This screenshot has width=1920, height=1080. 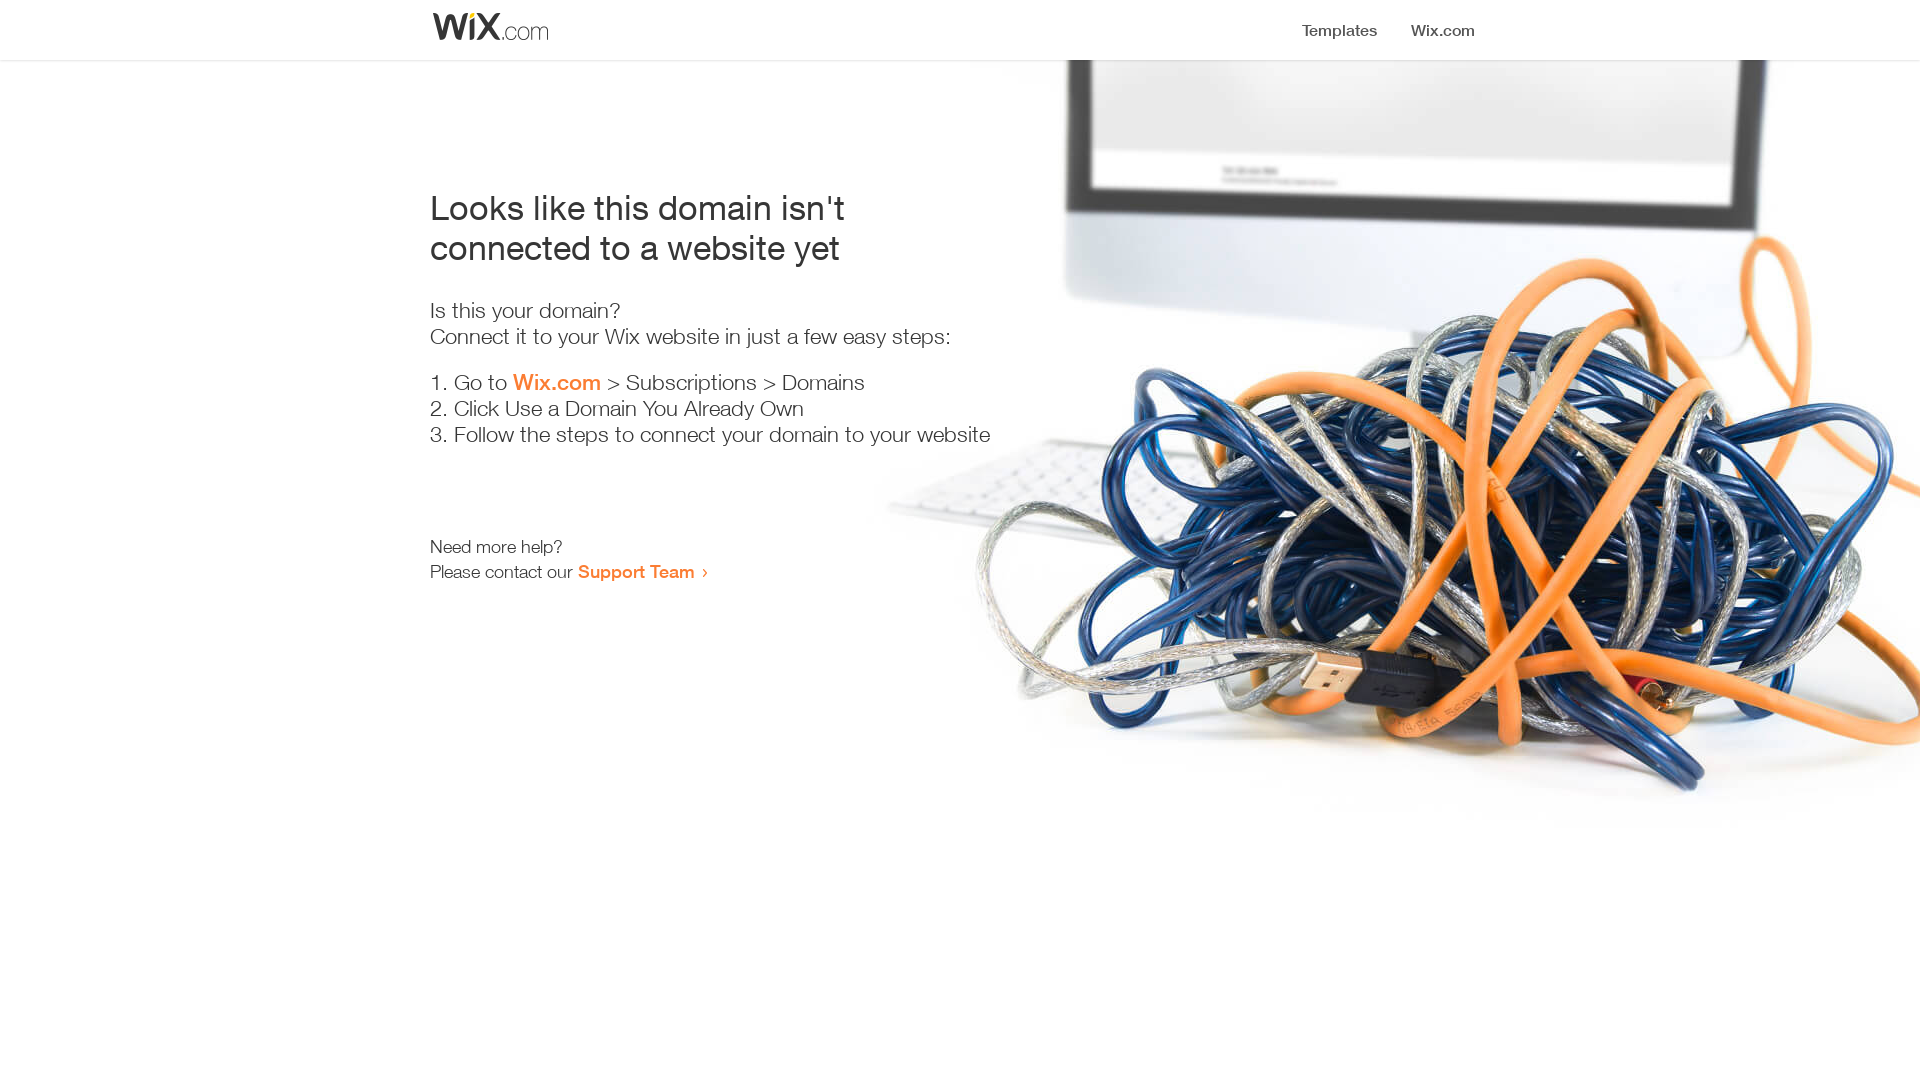 What do you see at coordinates (636, 571) in the screenshot?
I see `Support Team` at bounding box center [636, 571].